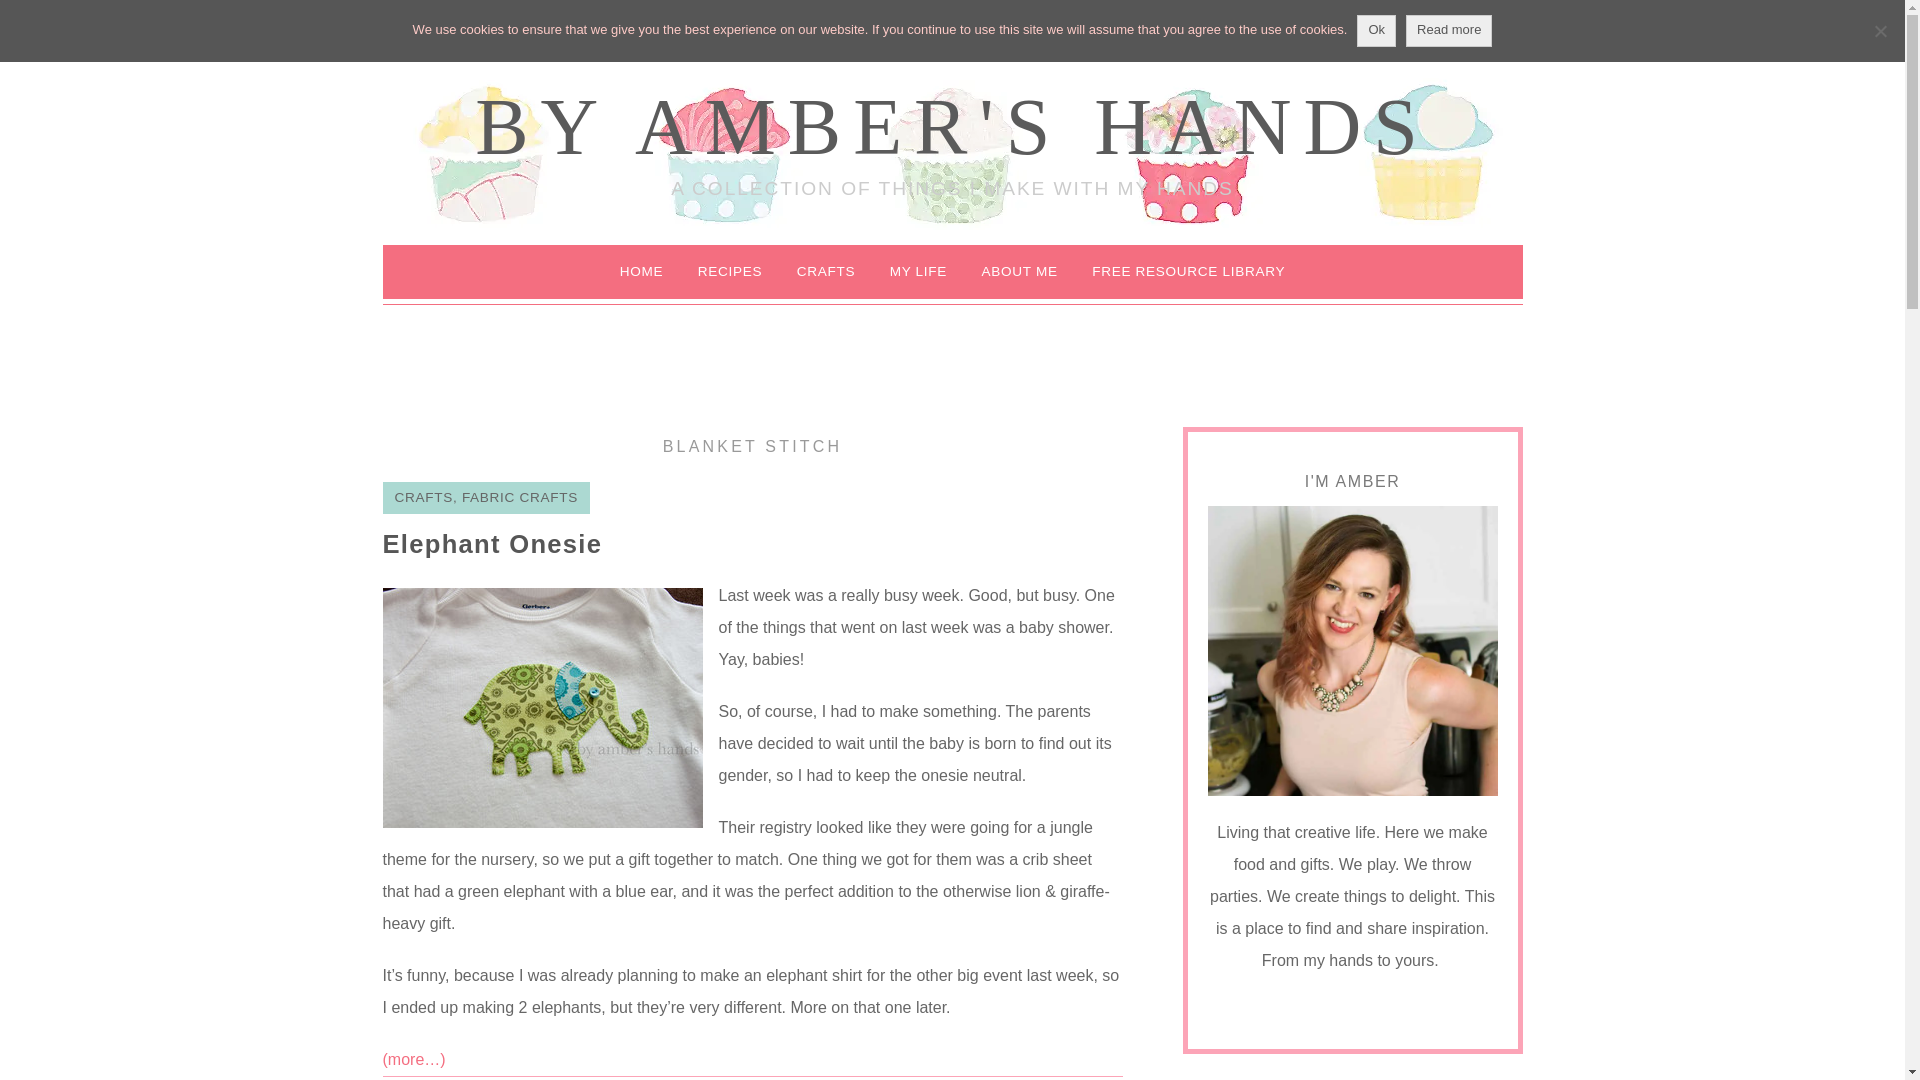 The width and height of the screenshot is (1920, 1080). I want to click on CRAFTS, so click(422, 498).